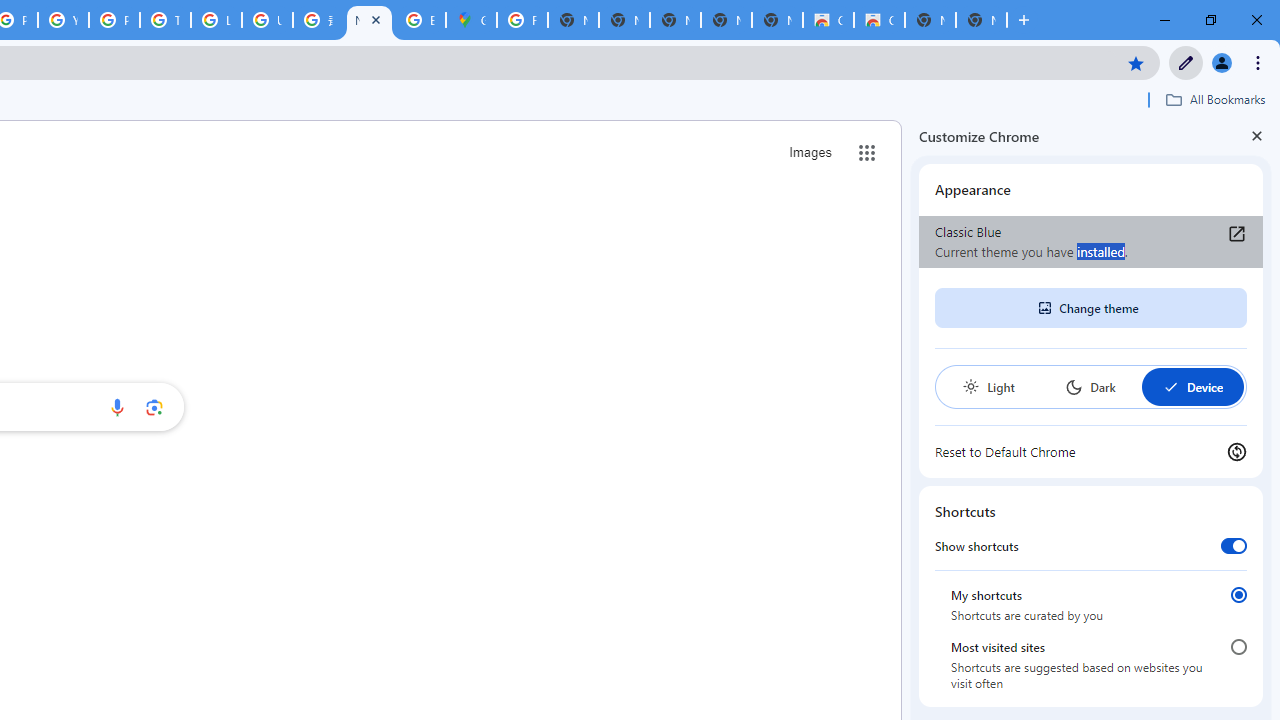 This screenshot has width=1280, height=720. I want to click on Light, so click(988, 386).